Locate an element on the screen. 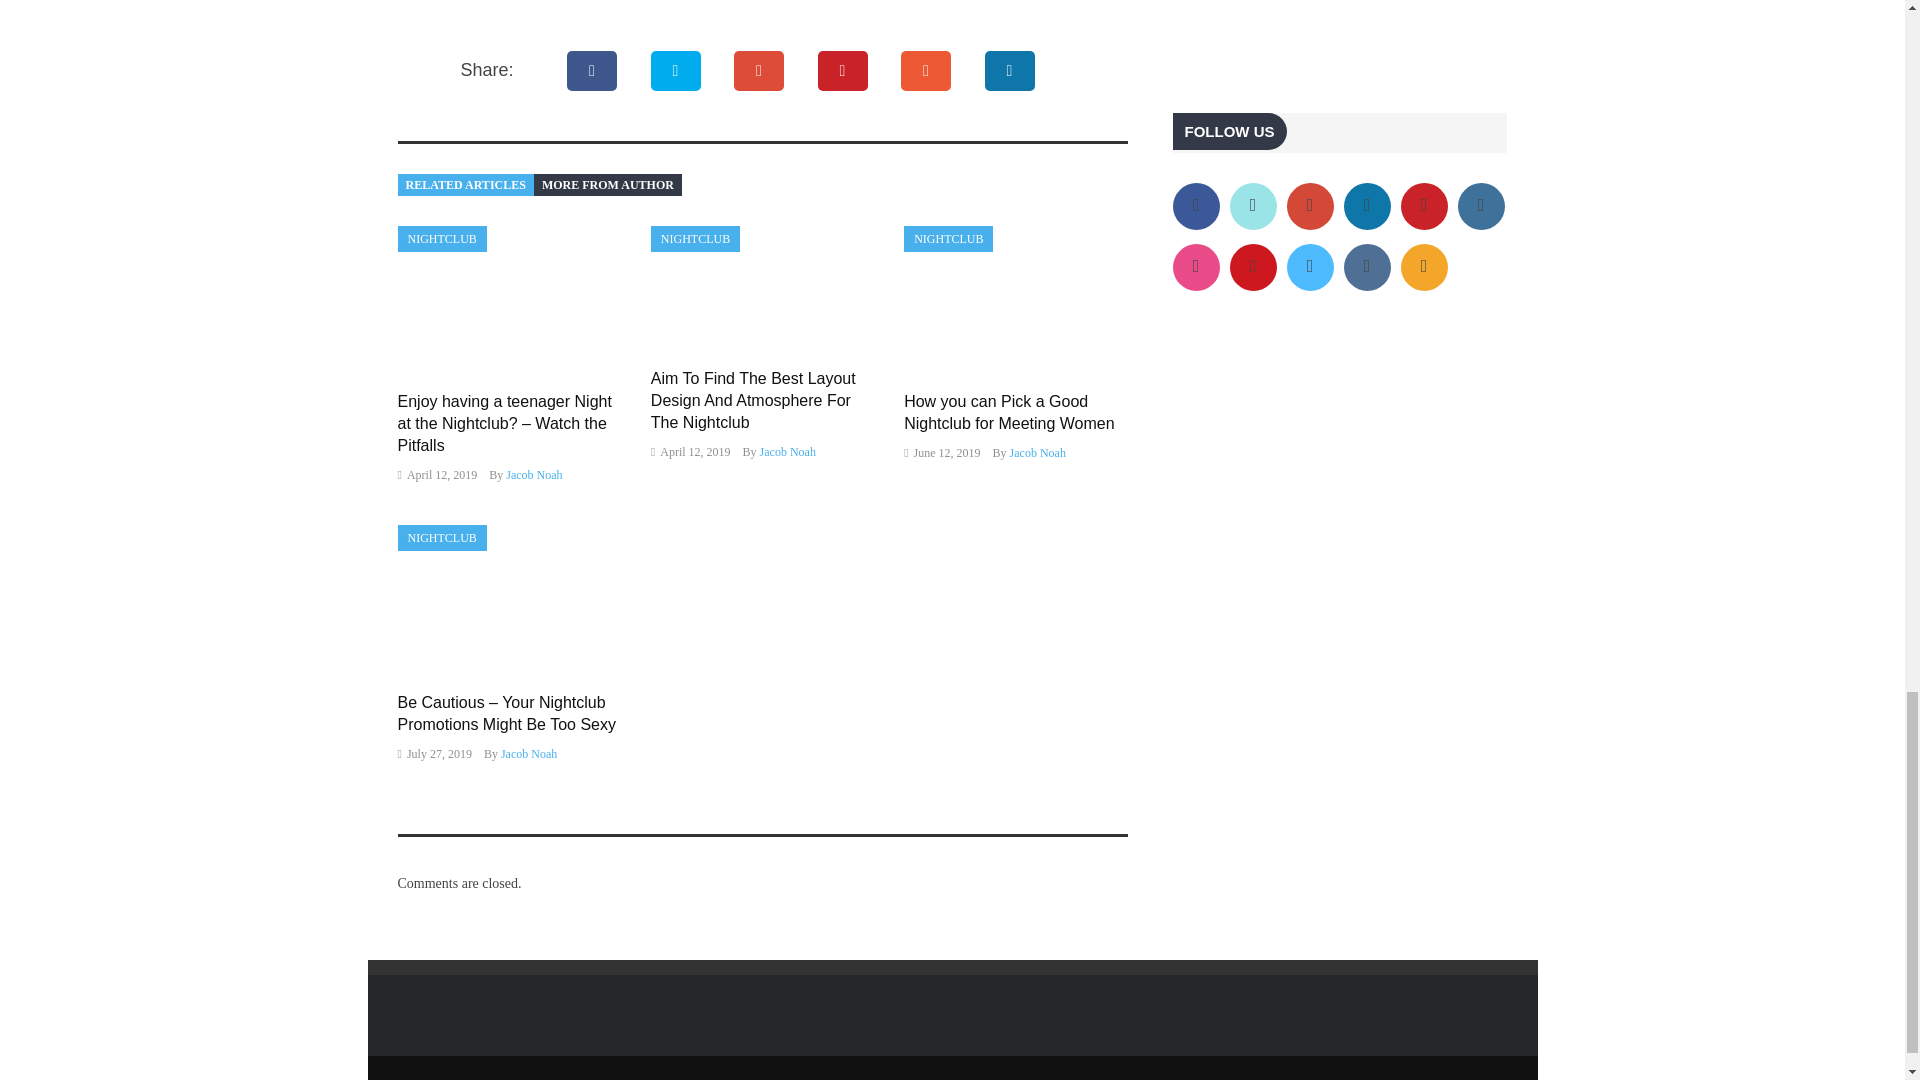 This screenshot has height=1080, width=1920. Facebook is located at coordinates (592, 70).